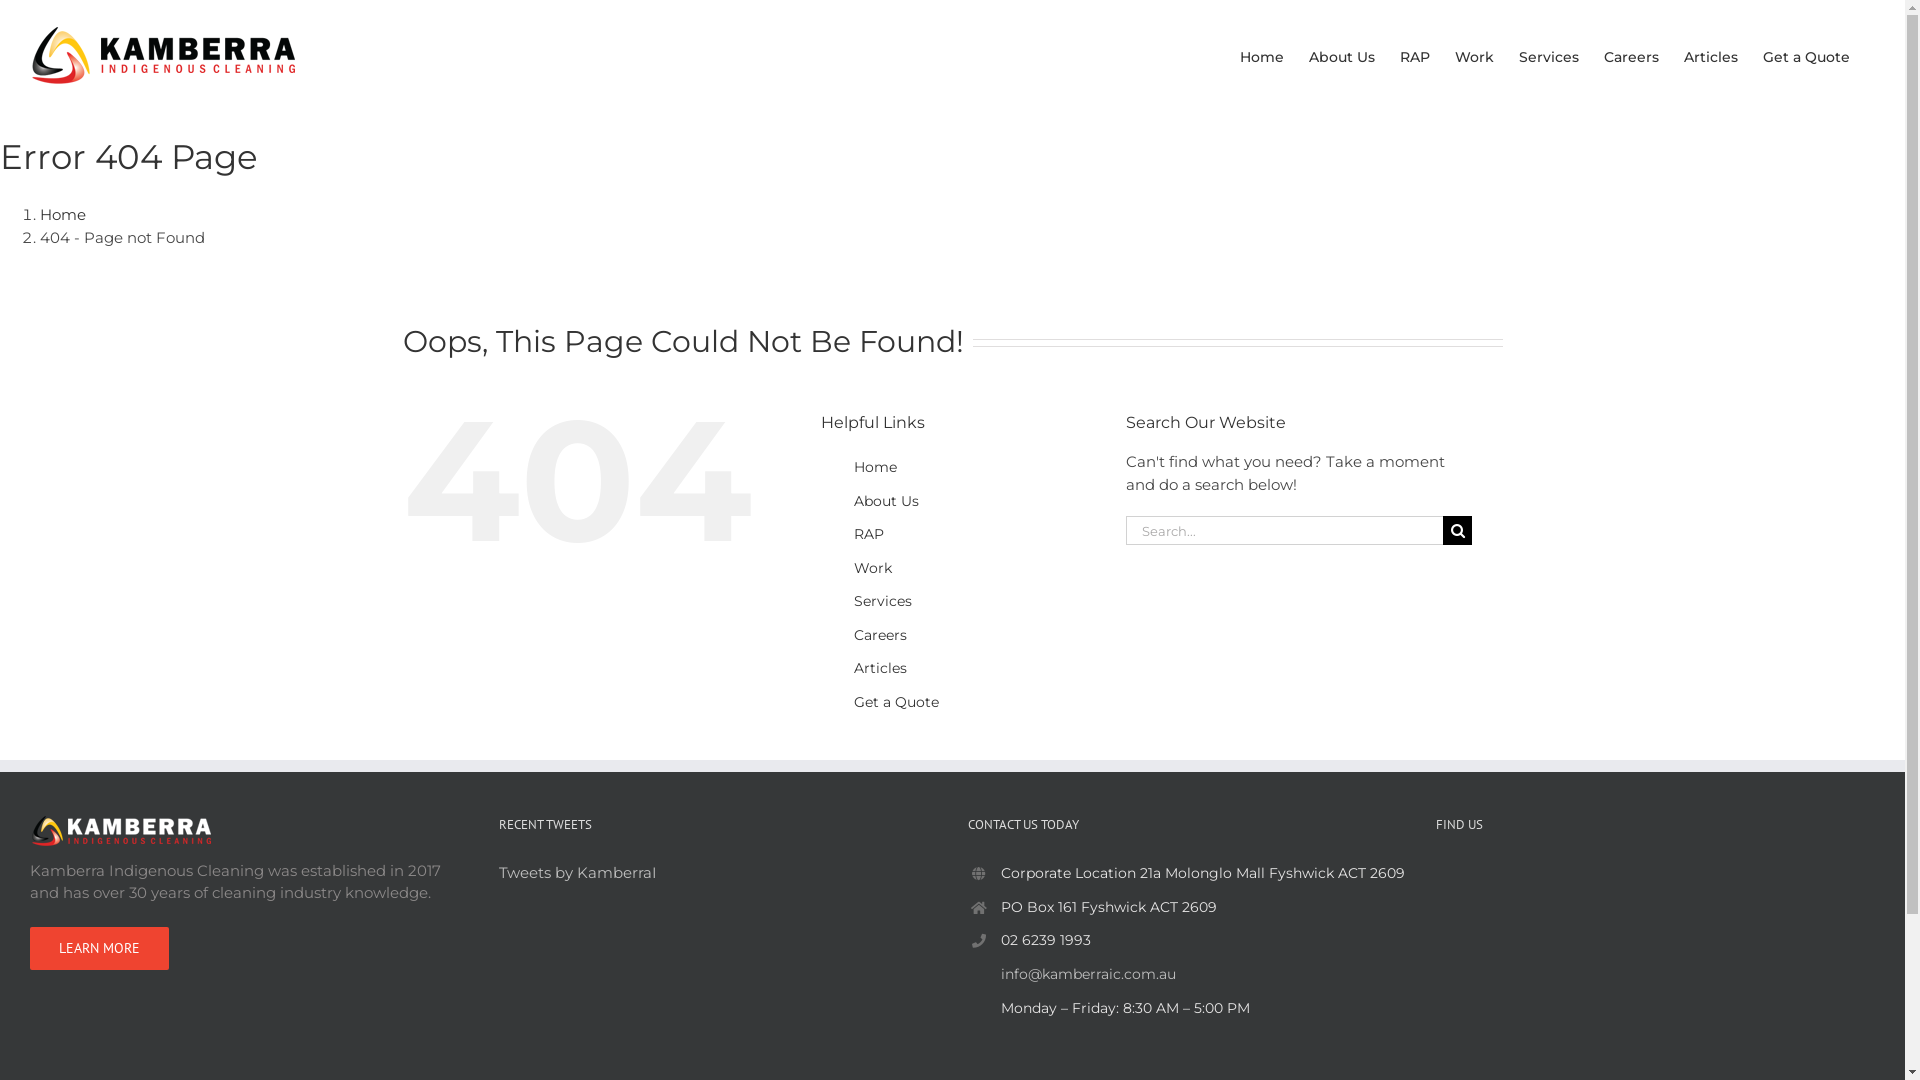 This screenshot has width=1920, height=1080. What do you see at coordinates (1262, 56) in the screenshot?
I see `Home` at bounding box center [1262, 56].